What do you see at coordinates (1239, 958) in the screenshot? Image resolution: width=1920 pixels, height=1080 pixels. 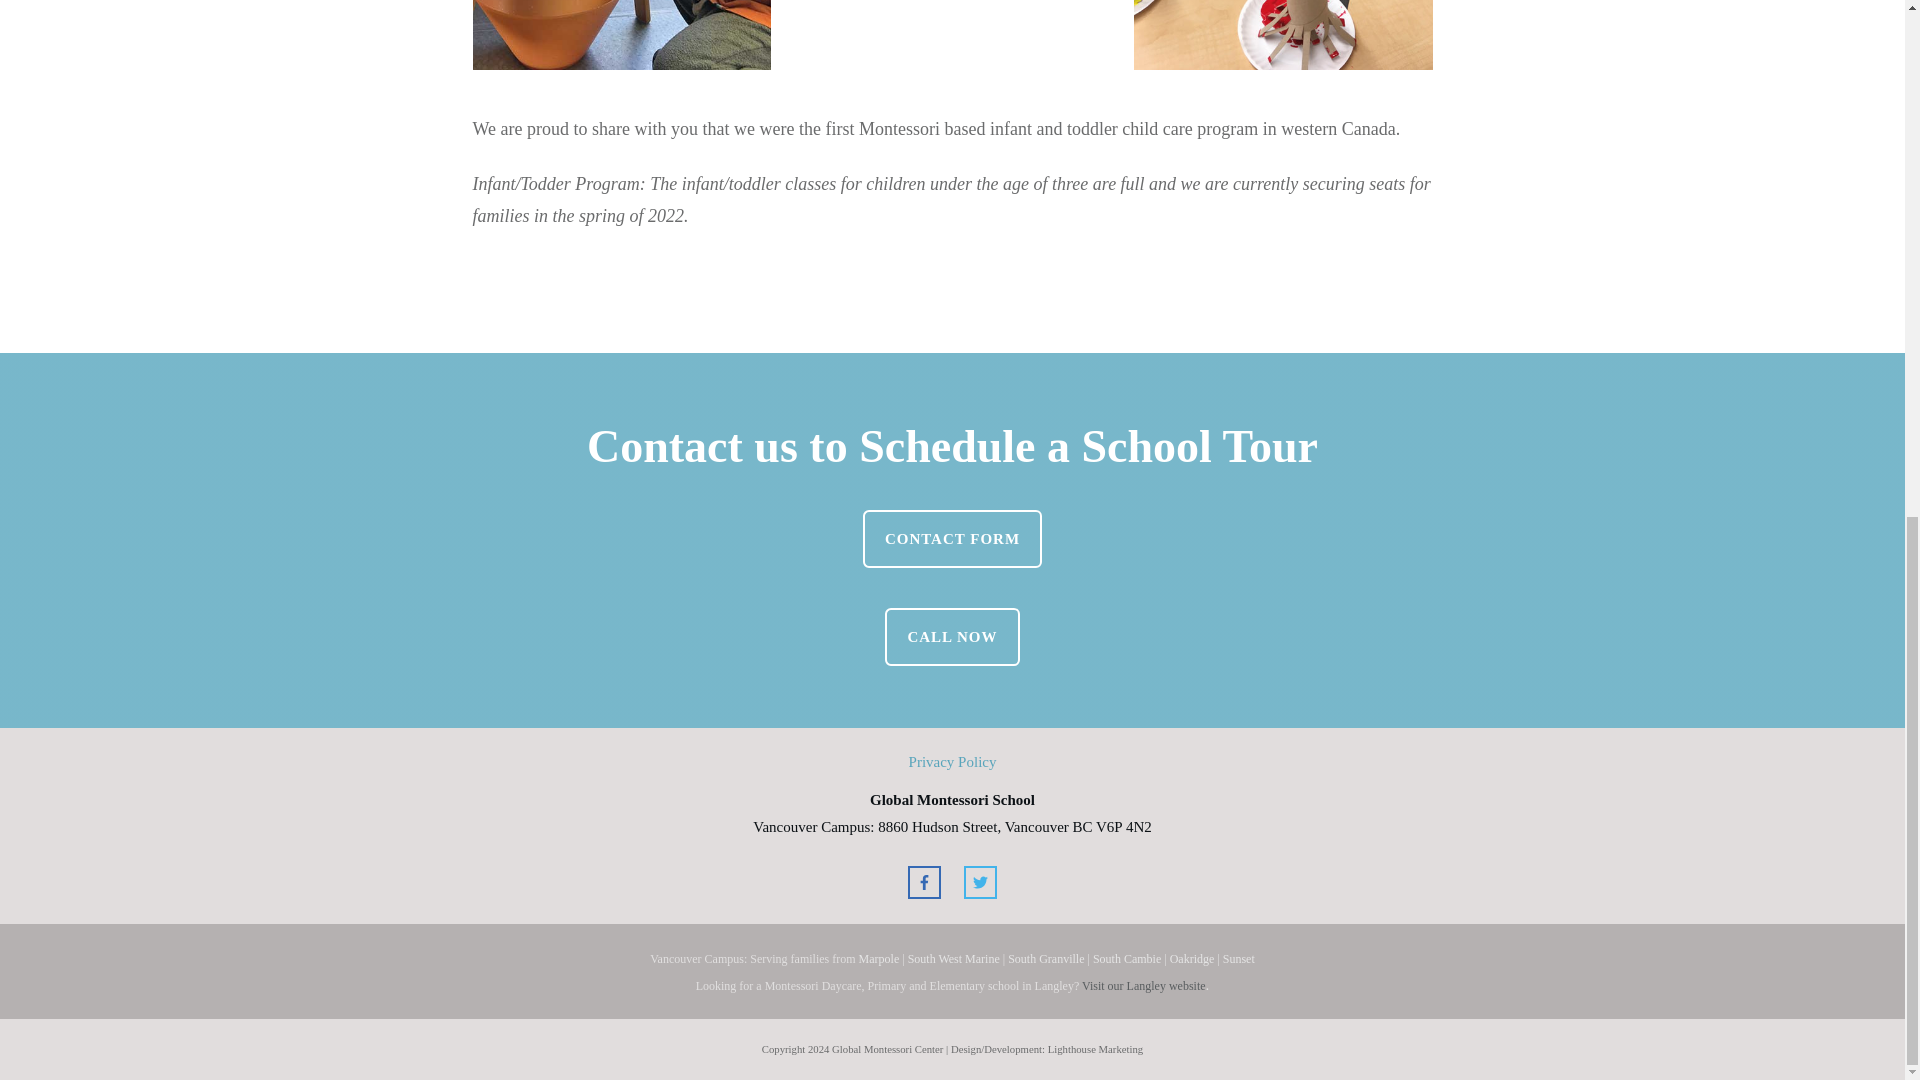 I see `Sunset` at bounding box center [1239, 958].